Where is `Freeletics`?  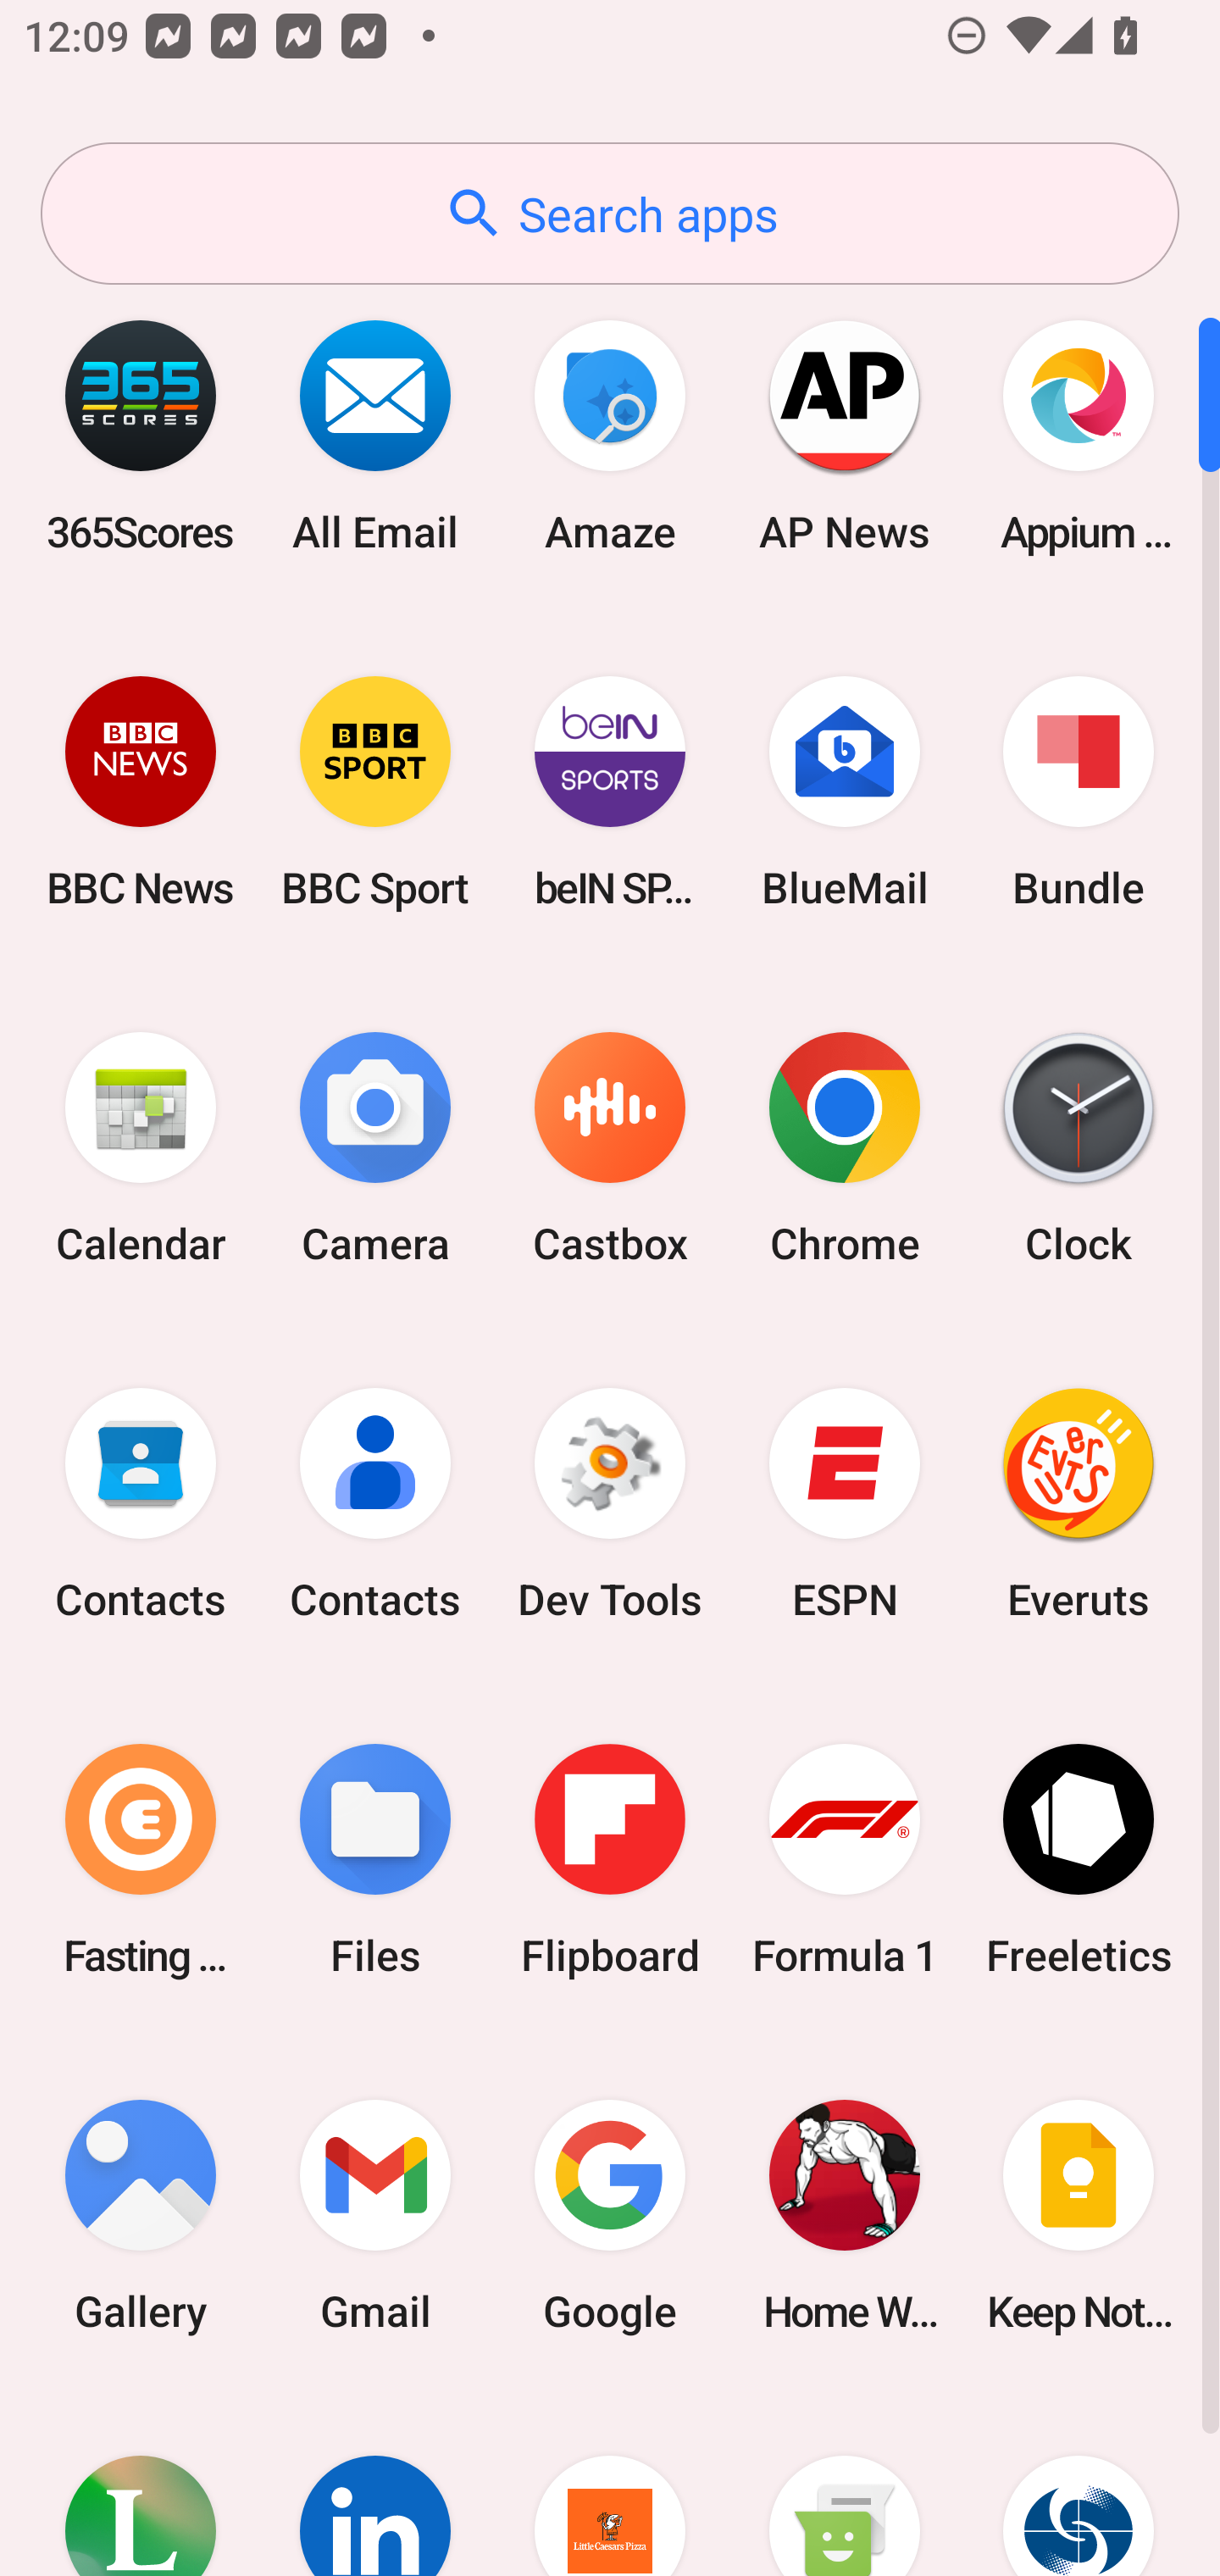 Freeletics is located at coordinates (1079, 1859).